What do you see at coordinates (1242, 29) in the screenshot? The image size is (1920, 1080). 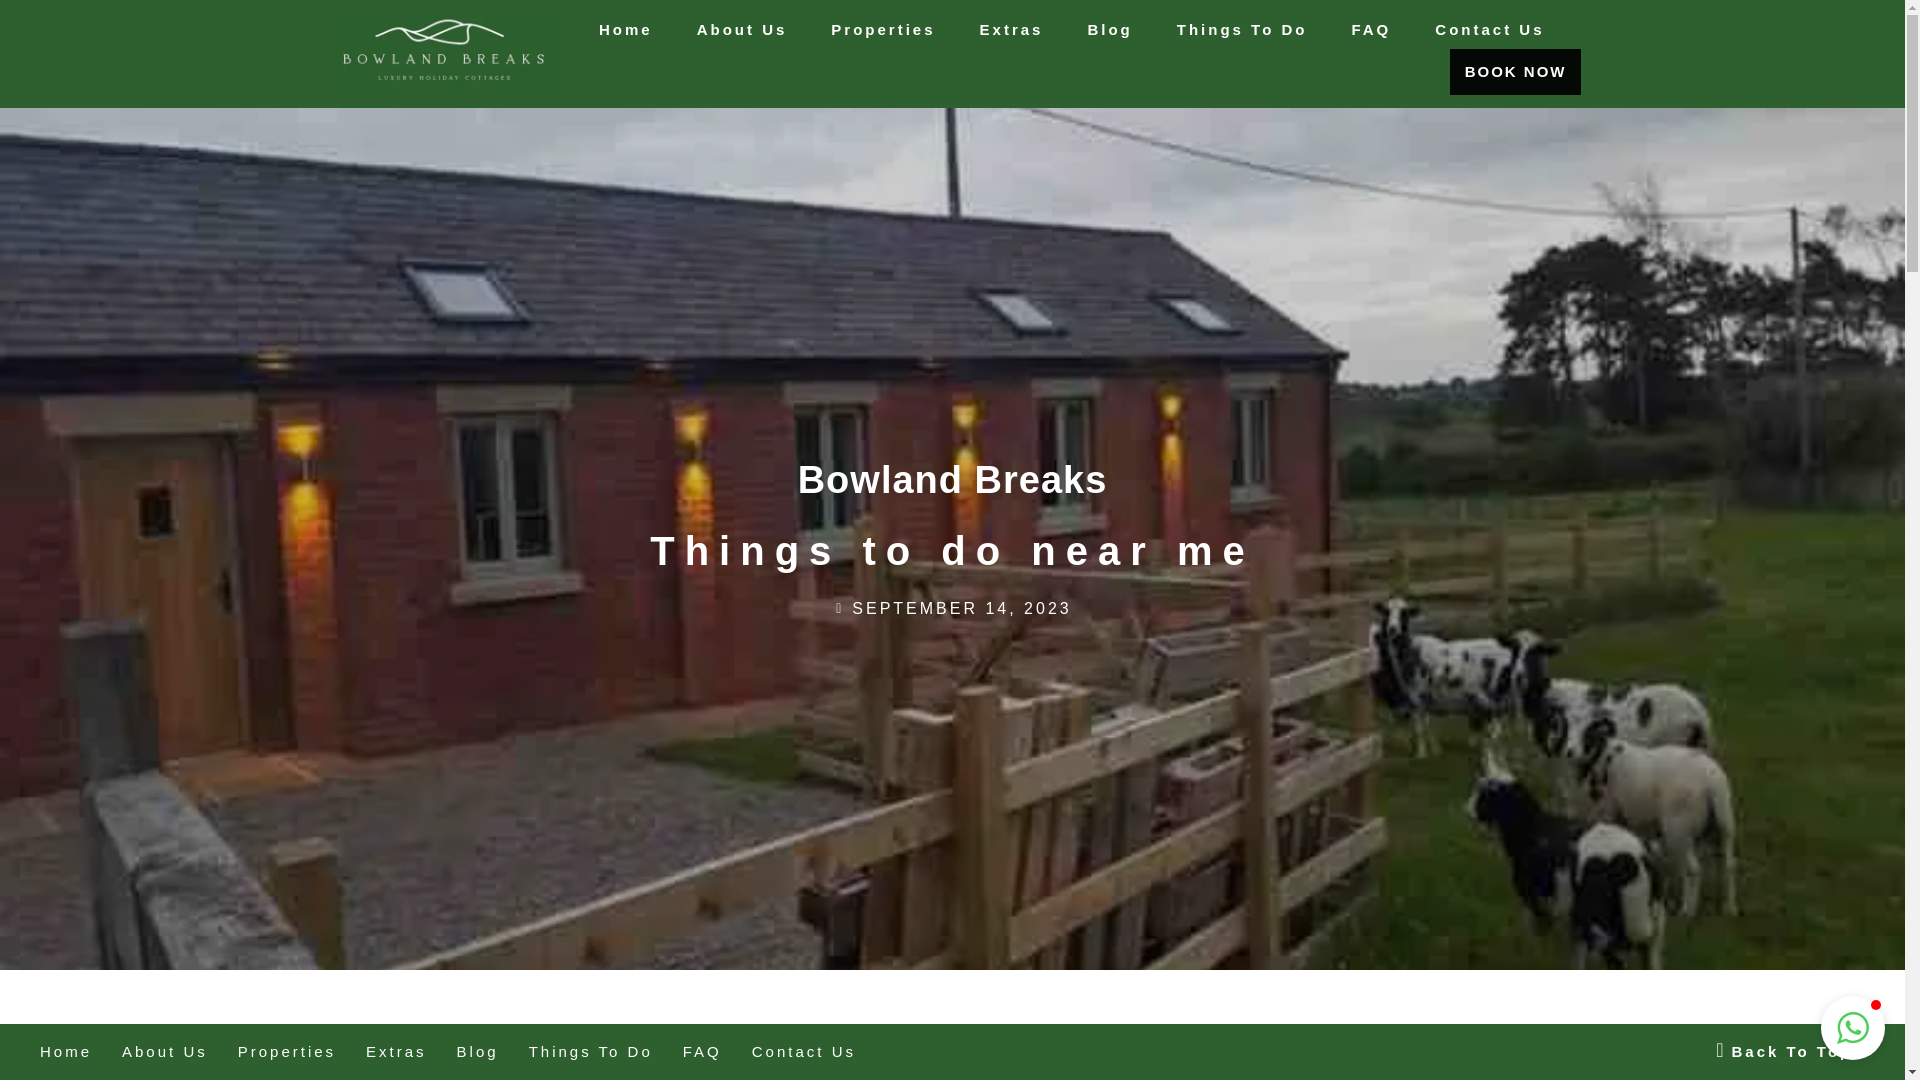 I see `Things To Do` at bounding box center [1242, 29].